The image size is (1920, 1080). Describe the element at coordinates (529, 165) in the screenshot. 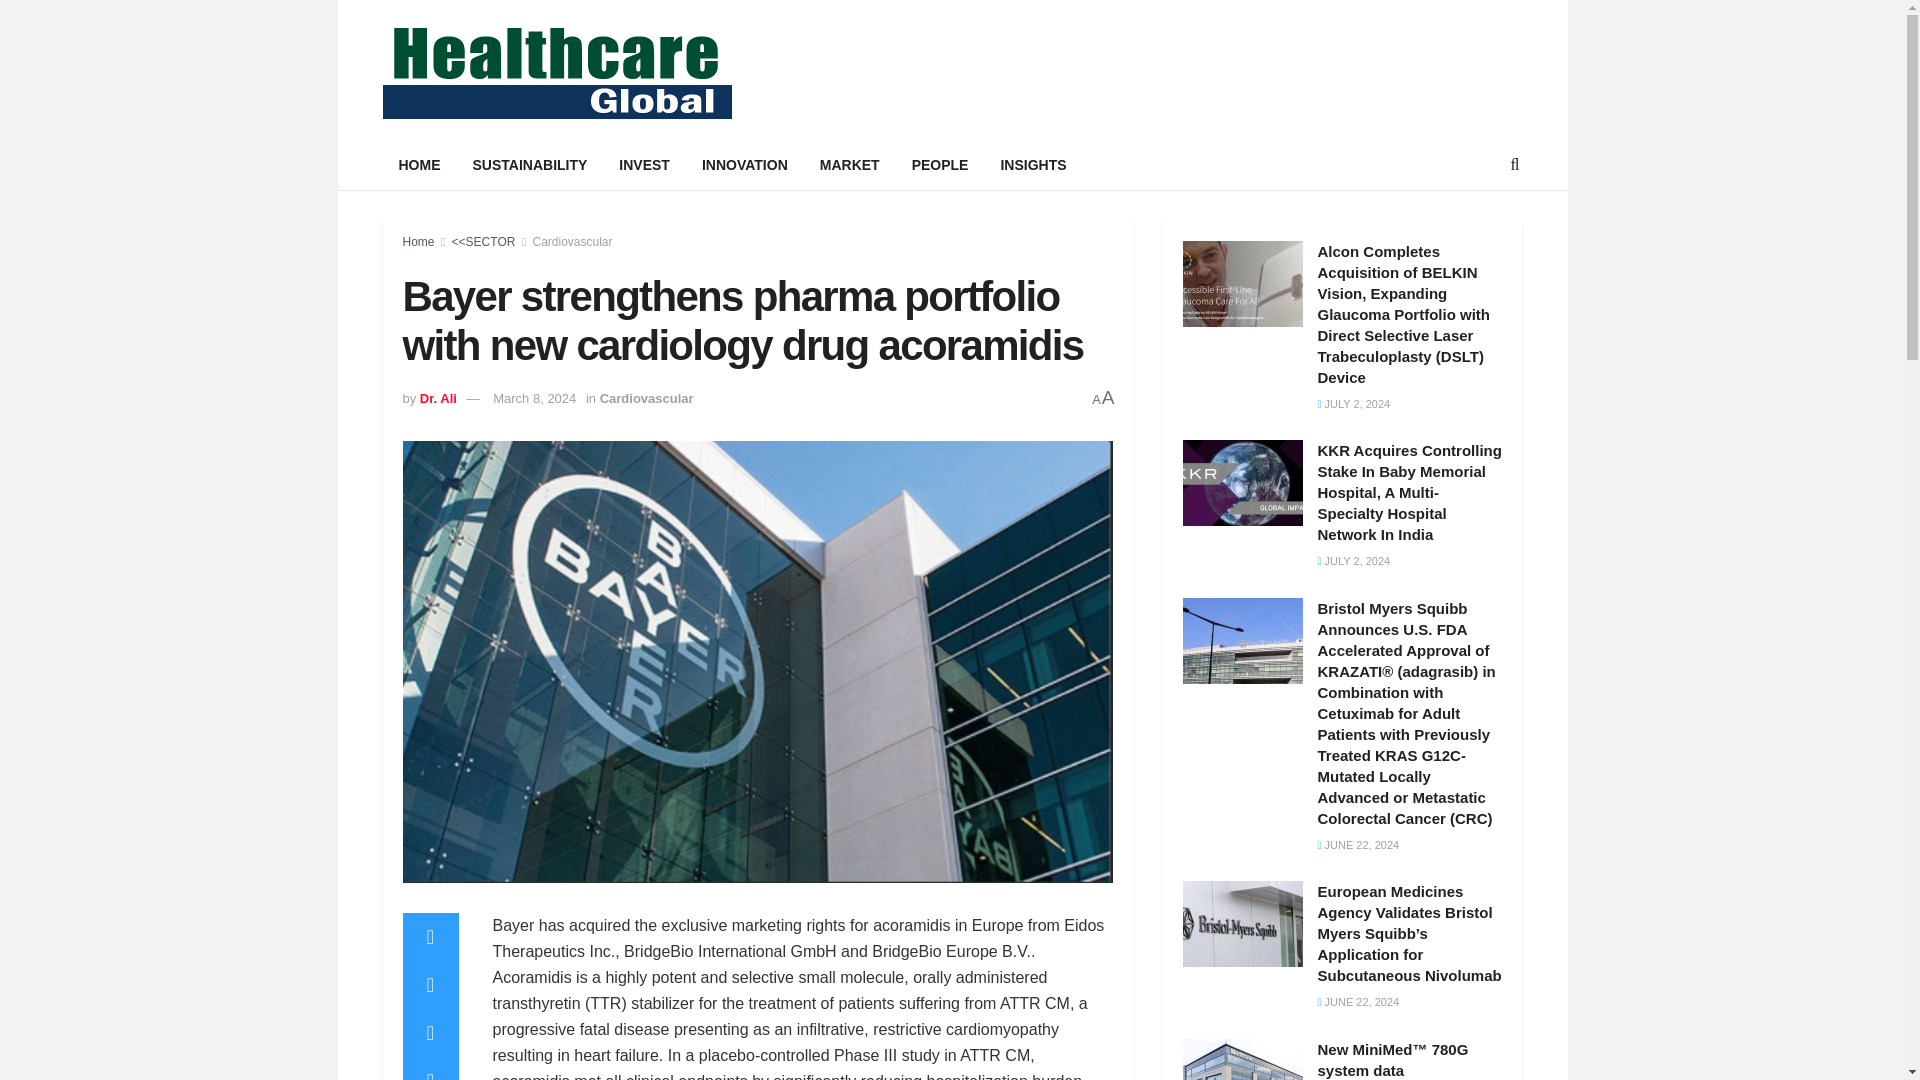

I see `SUSTAINABILITY` at that location.